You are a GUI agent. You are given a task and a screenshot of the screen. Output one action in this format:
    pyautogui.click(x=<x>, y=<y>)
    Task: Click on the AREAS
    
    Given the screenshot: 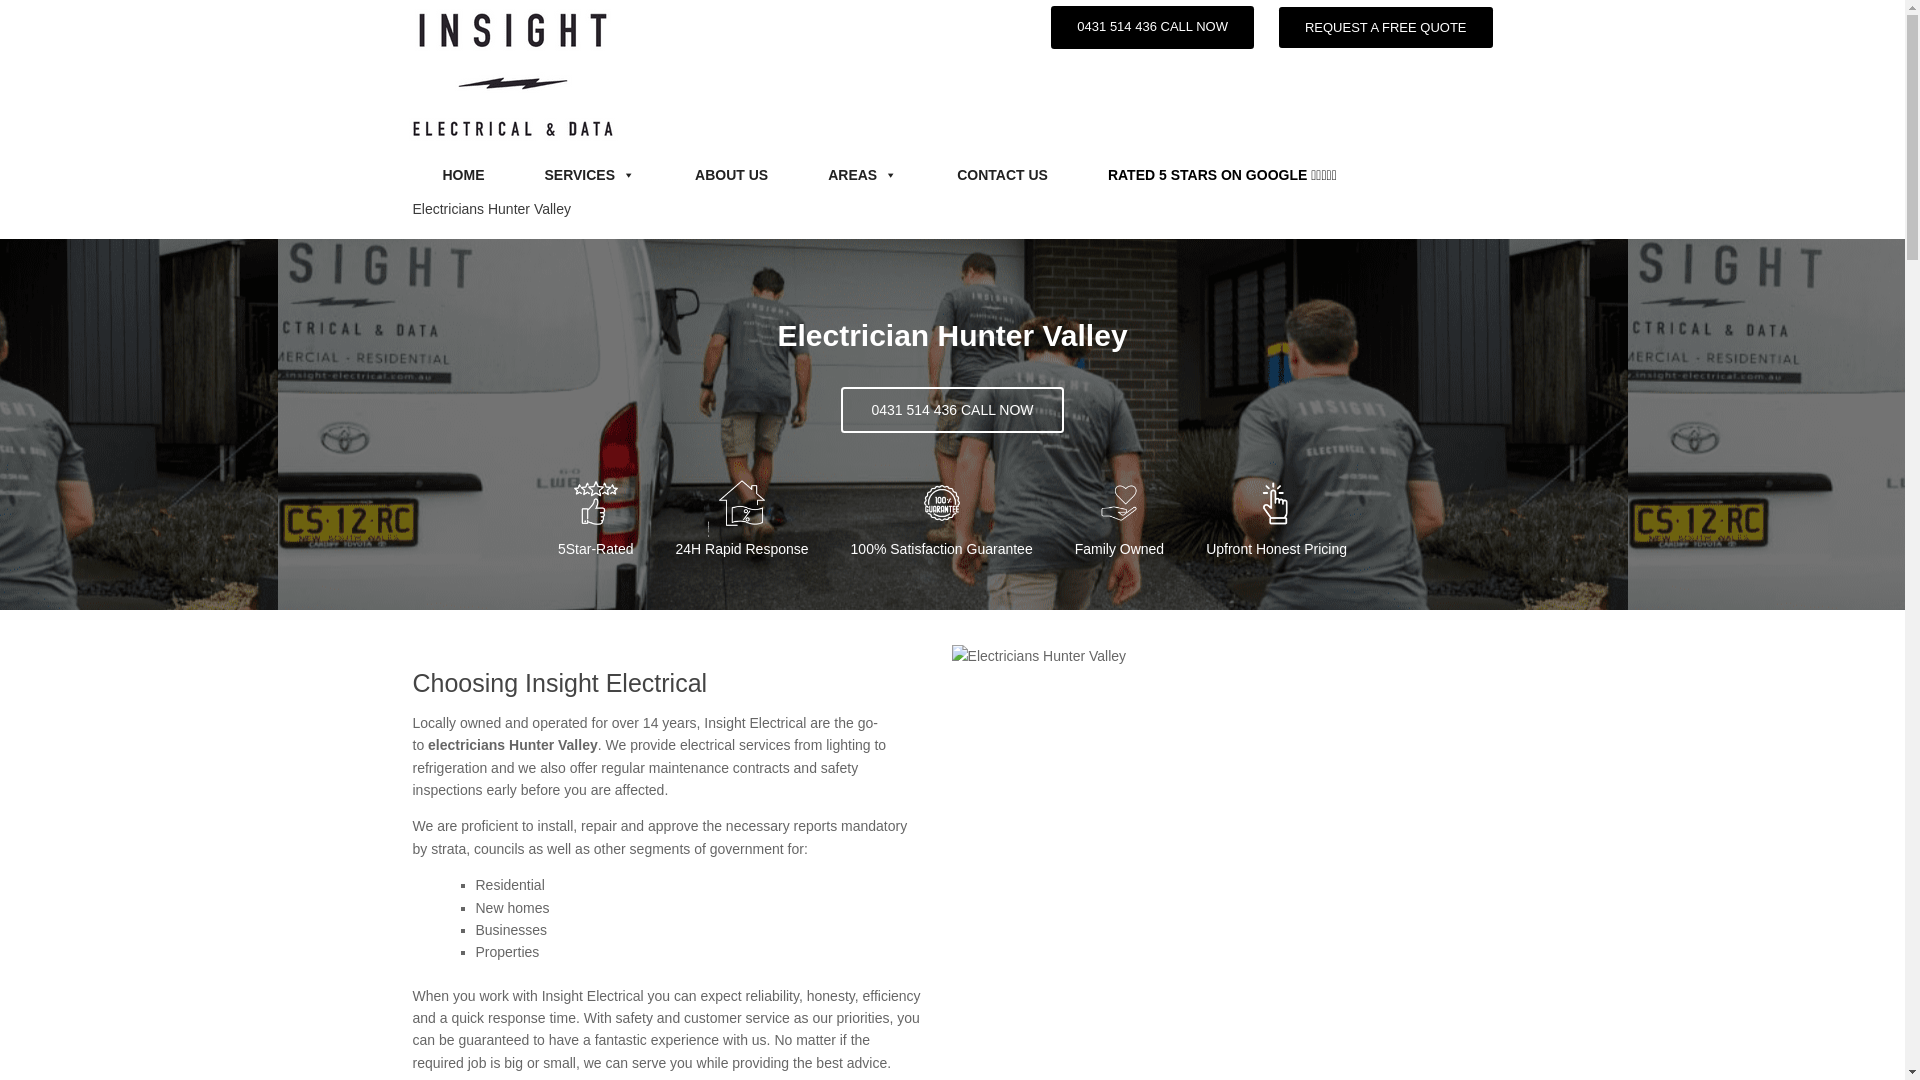 What is the action you would take?
    pyautogui.click(x=862, y=175)
    